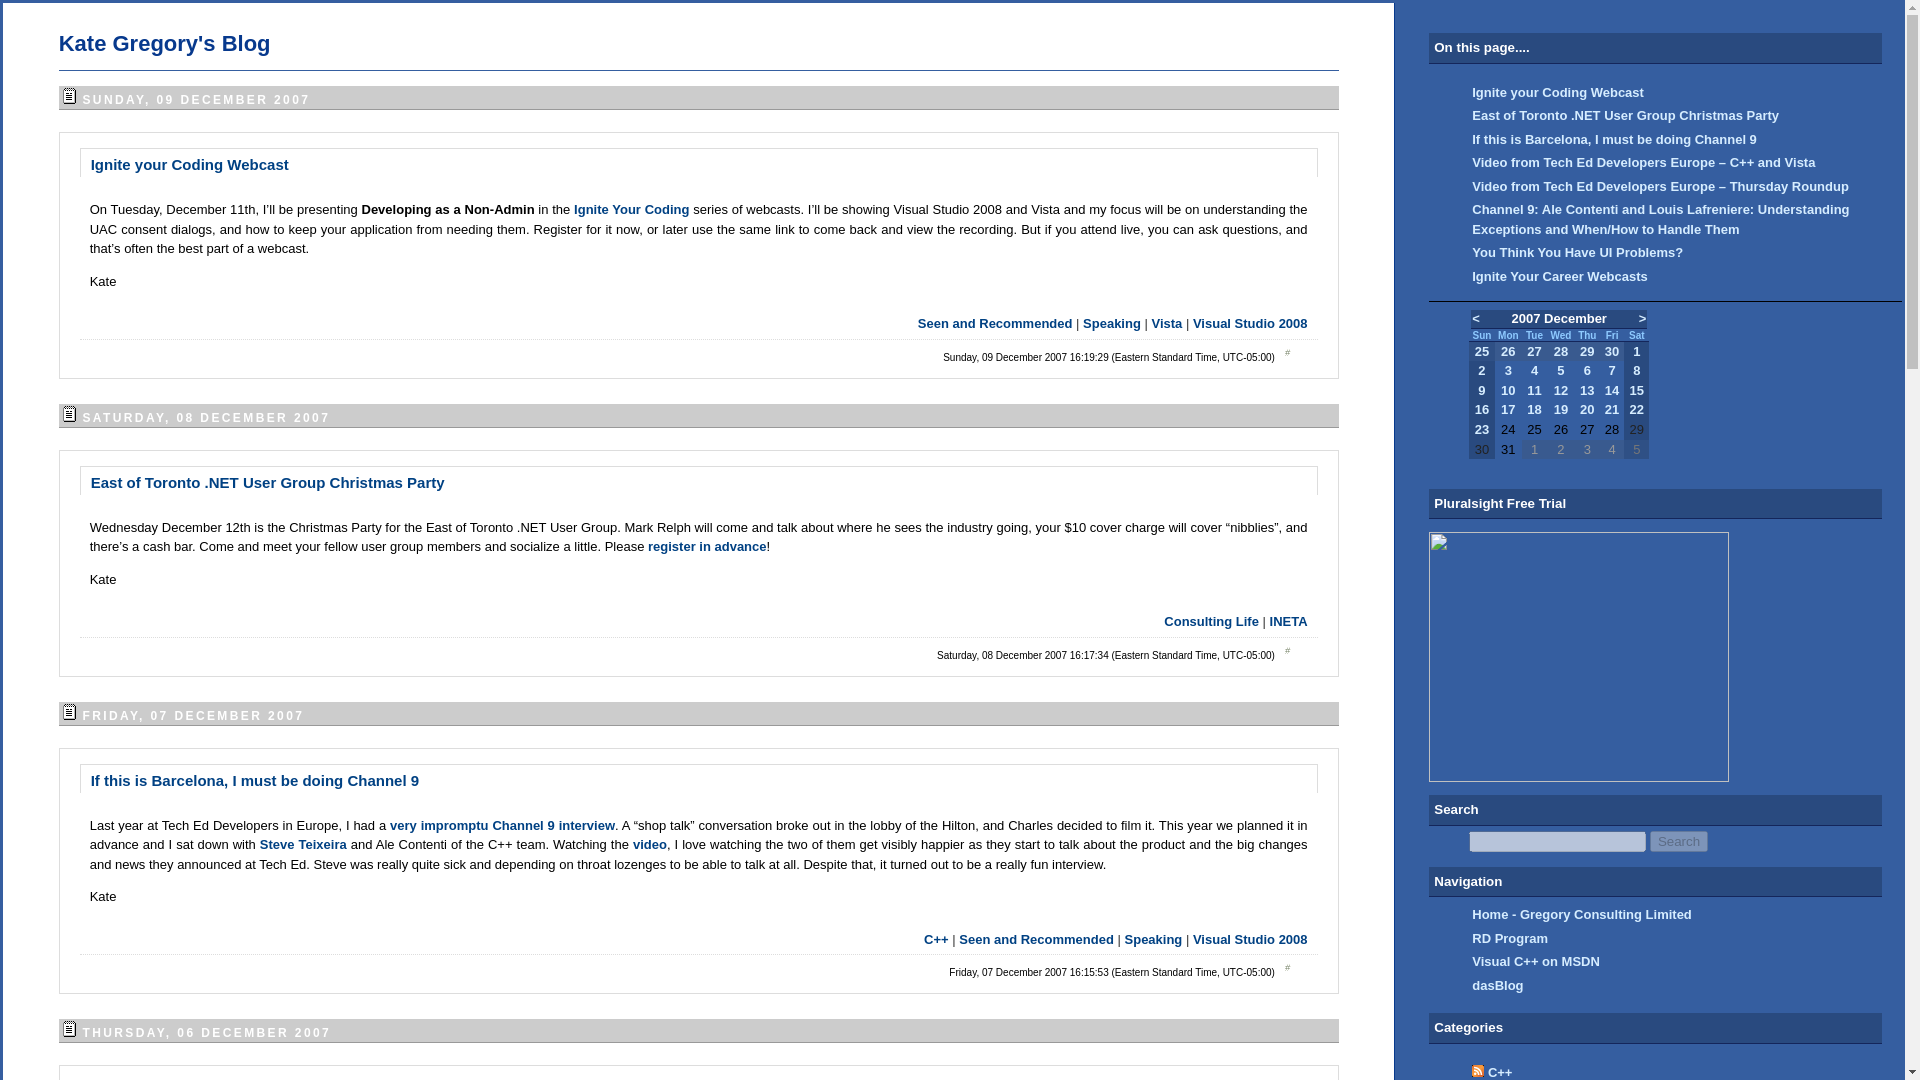 Image resolution: width=1920 pixels, height=1080 pixels. What do you see at coordinates (1558, 383) in the screenshot?
I see `Calendar` at bounding box center [1558, 383].